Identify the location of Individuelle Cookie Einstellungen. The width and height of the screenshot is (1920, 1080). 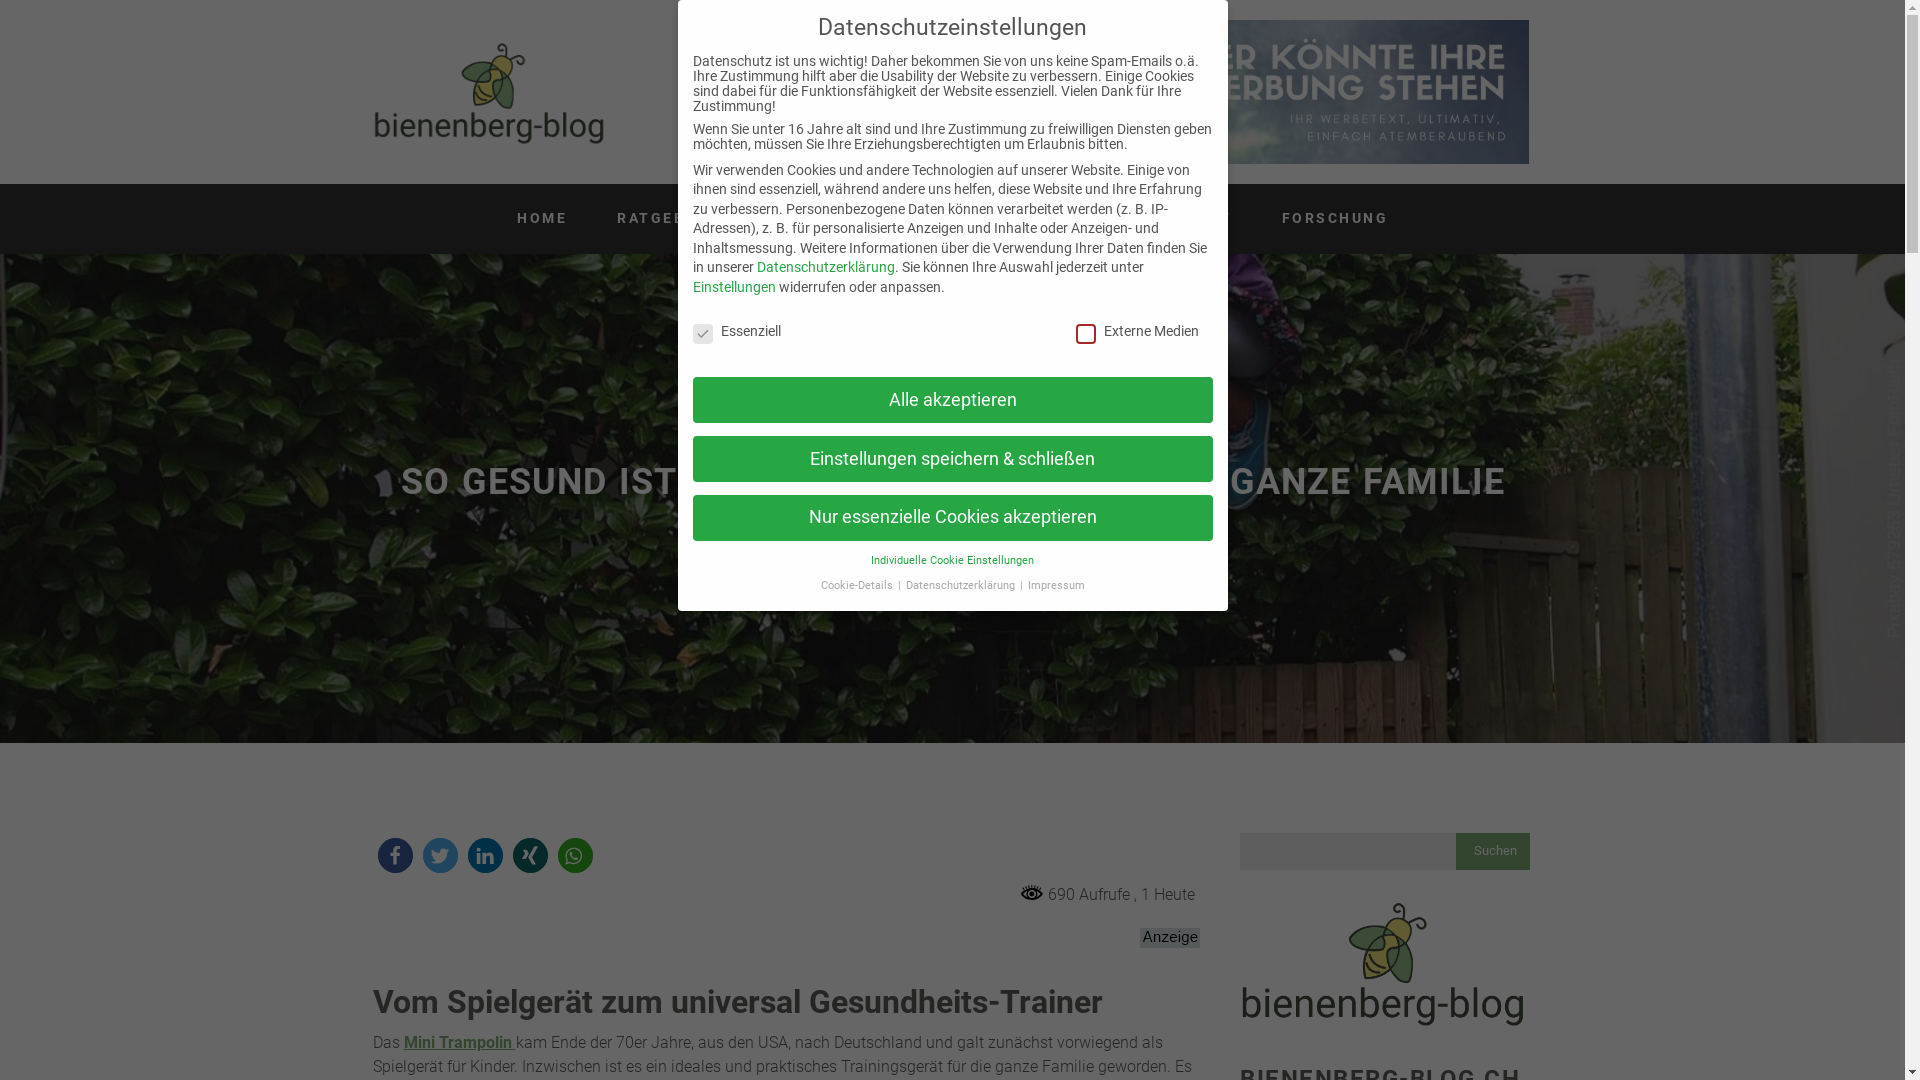
(952, 561).